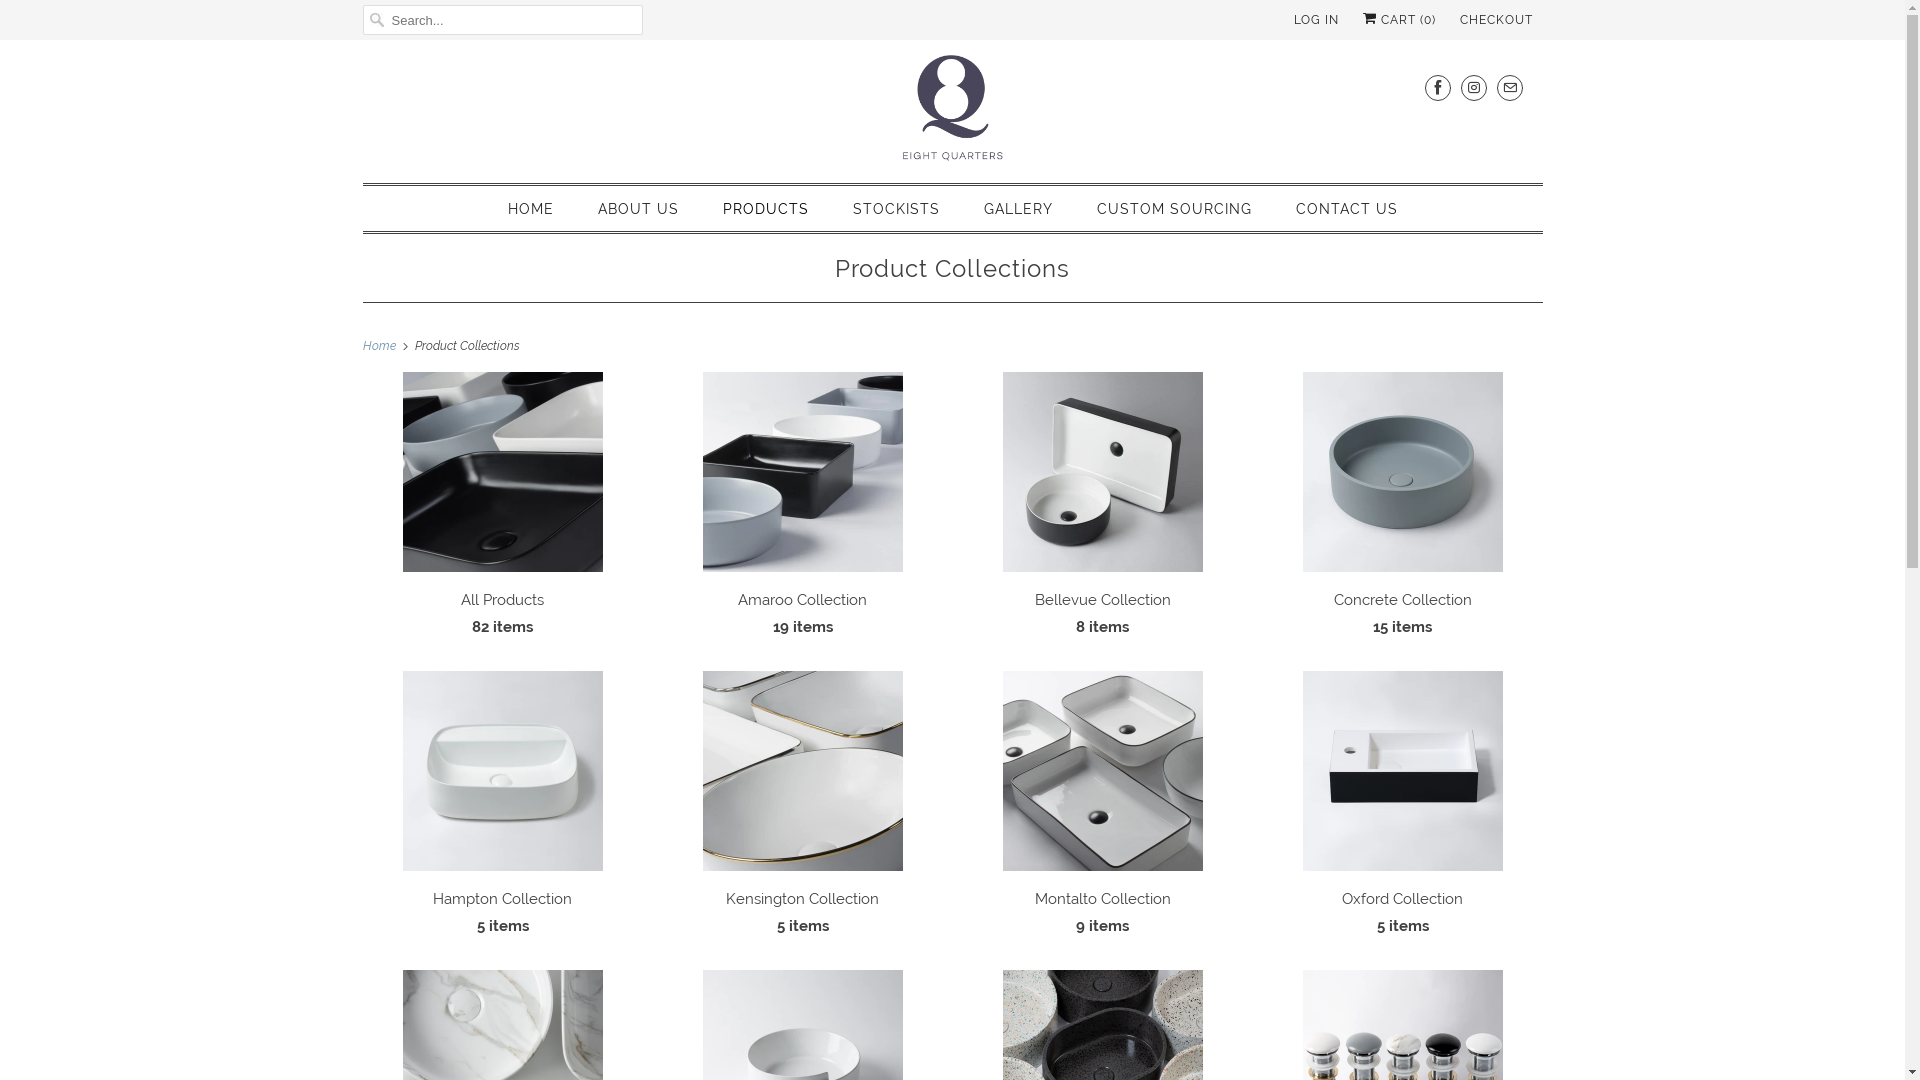 This screenshot has height=1080, width=1920. I want to click on Hampton Collection
5 items, so click(502, 810).